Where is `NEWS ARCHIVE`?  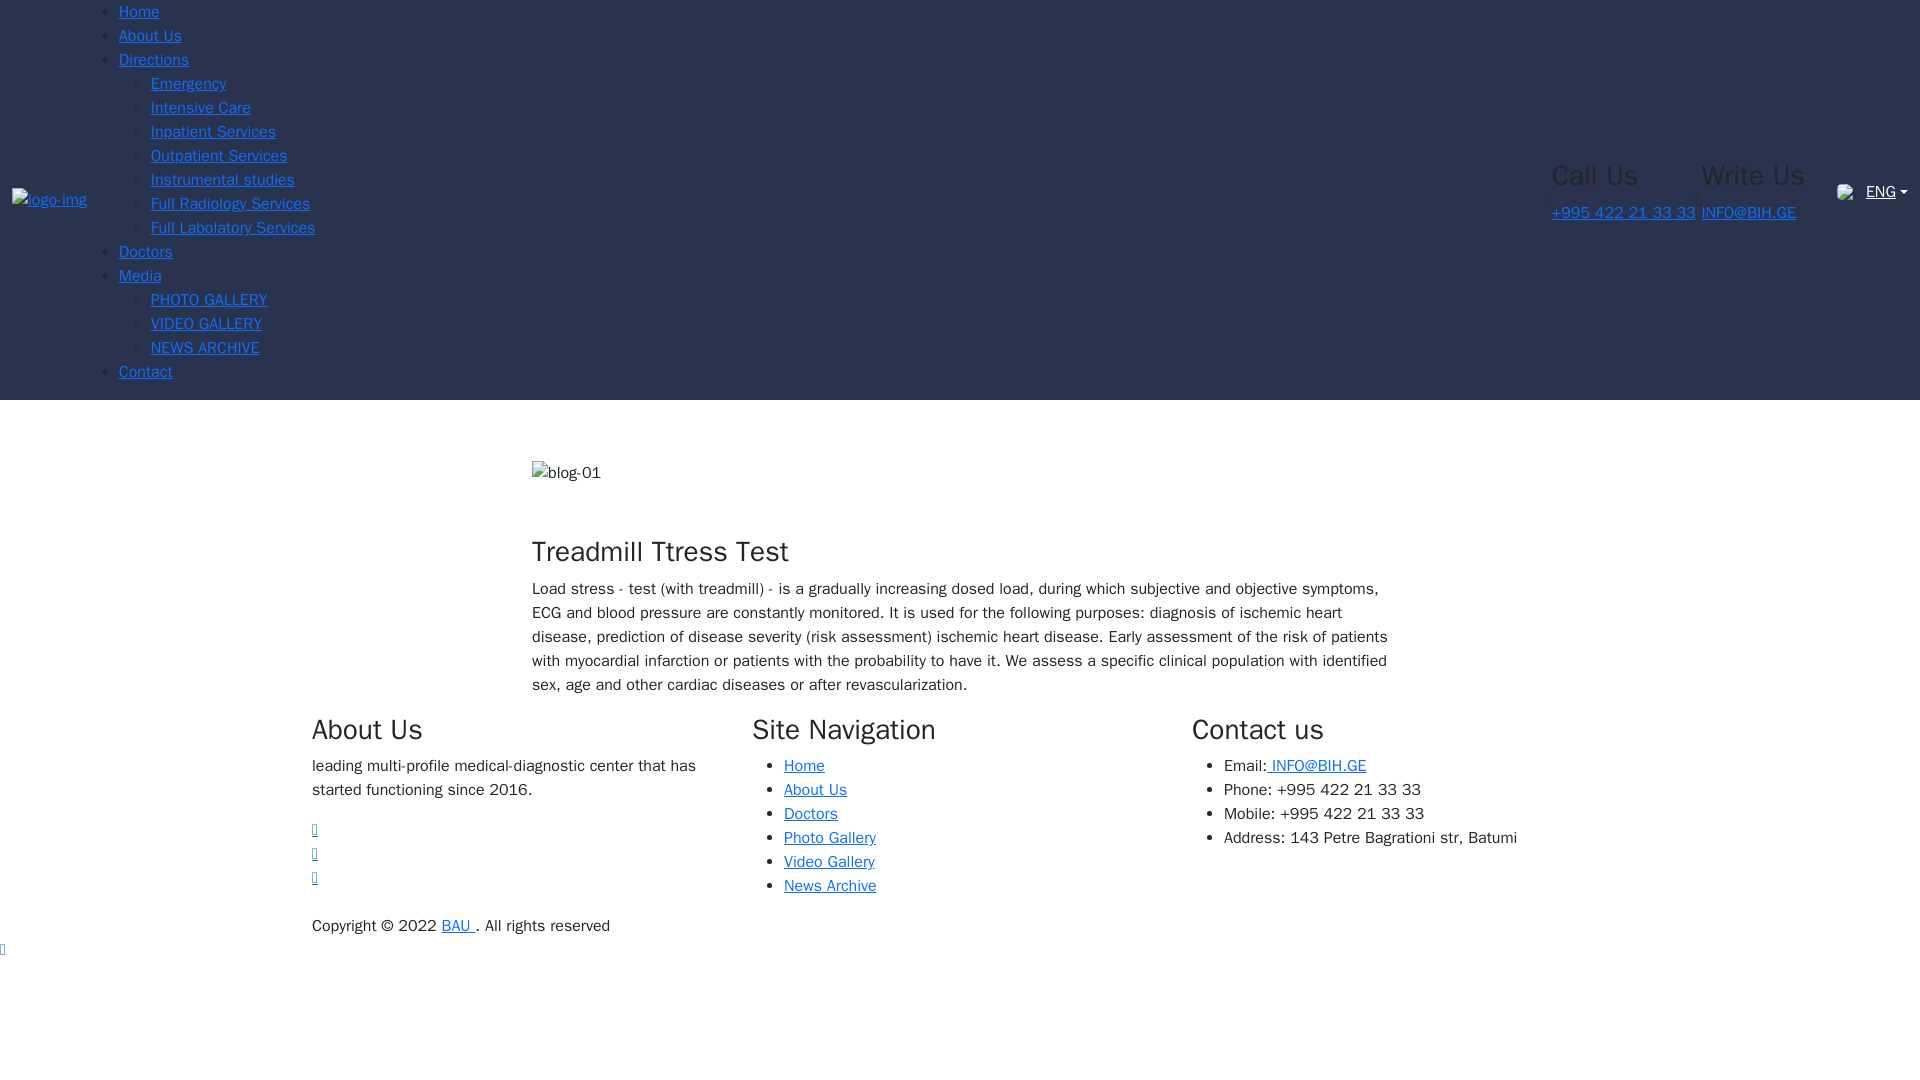
NEWS ARCHIVE is located at coordinates (205, 348).